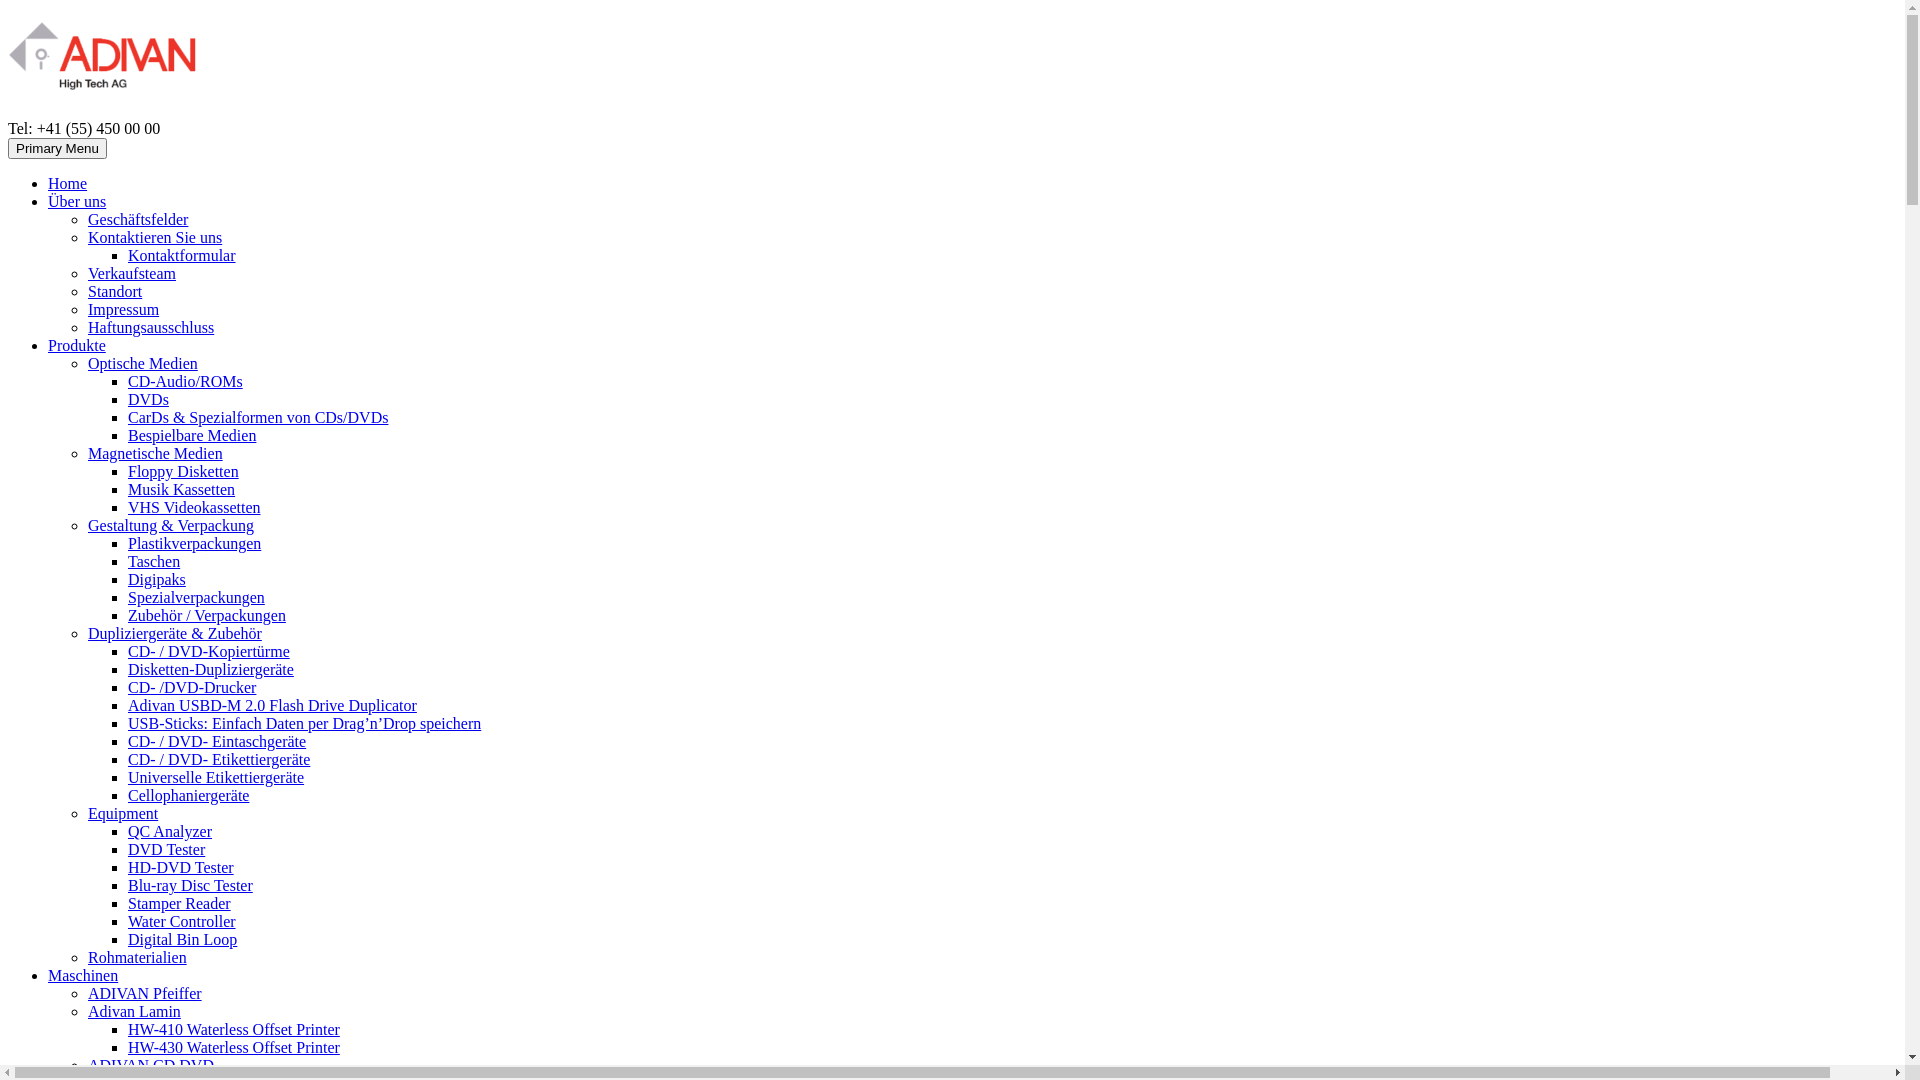  I want to click on Kontaktieren Sie uns, so click(155, 238).